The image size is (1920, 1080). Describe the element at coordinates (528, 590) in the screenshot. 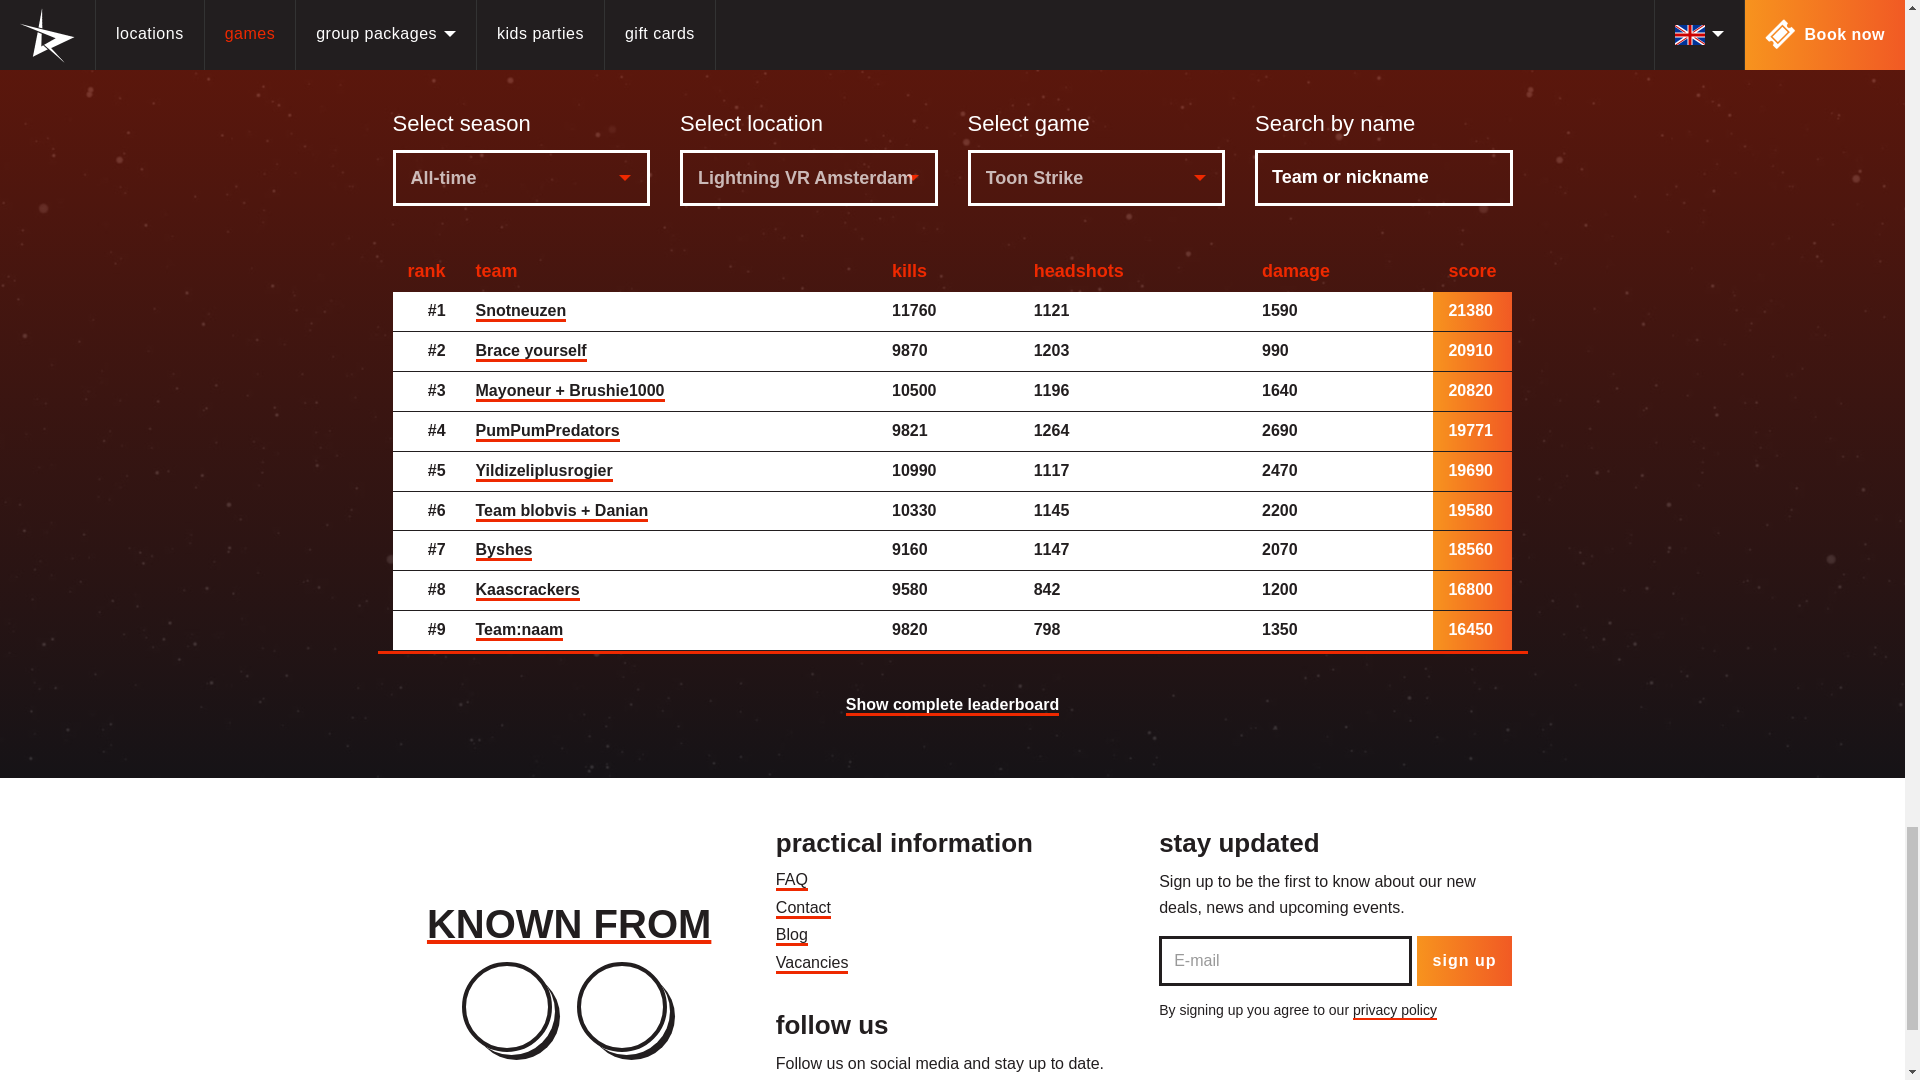

I see `Kaascrackers` at that location.